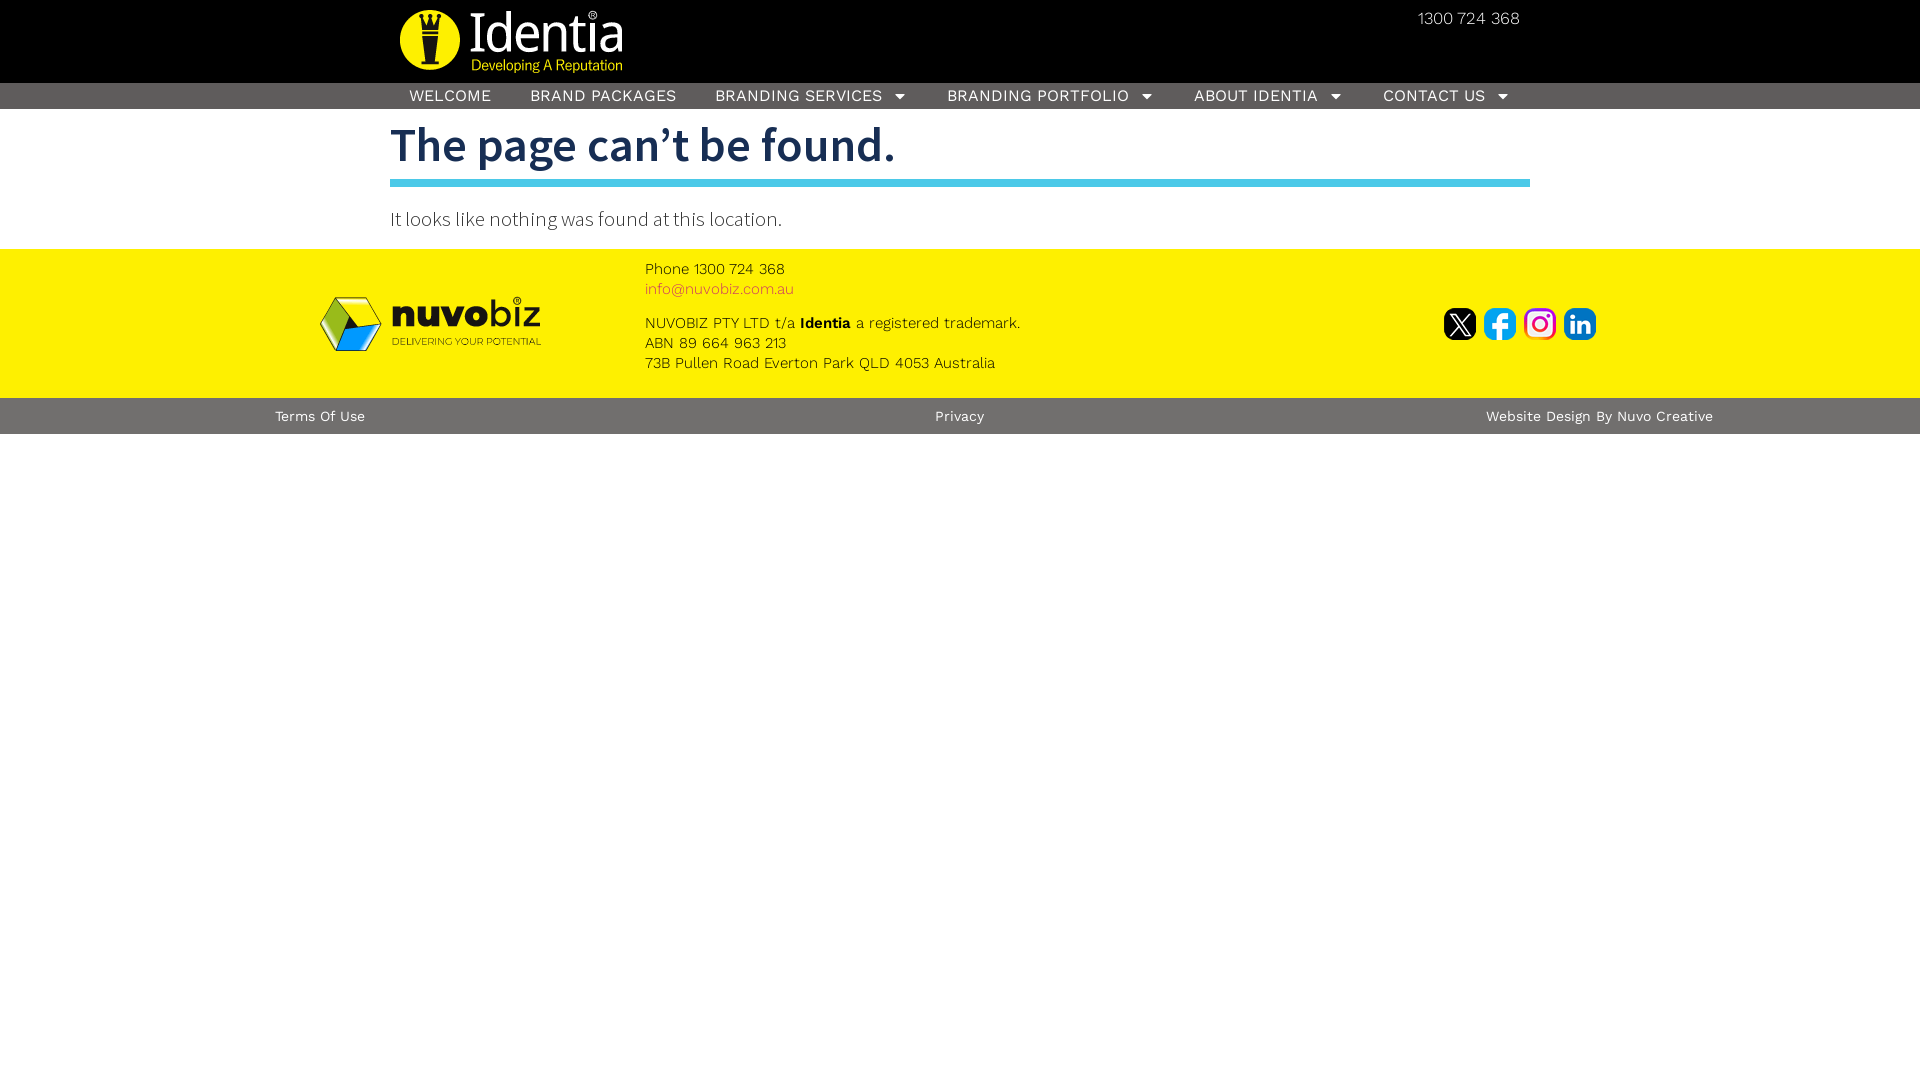 Image resolution: width=1920 pixels, height=1080 pixels. I want to click on info@nuvobiz.com.au, so click(720, 289).